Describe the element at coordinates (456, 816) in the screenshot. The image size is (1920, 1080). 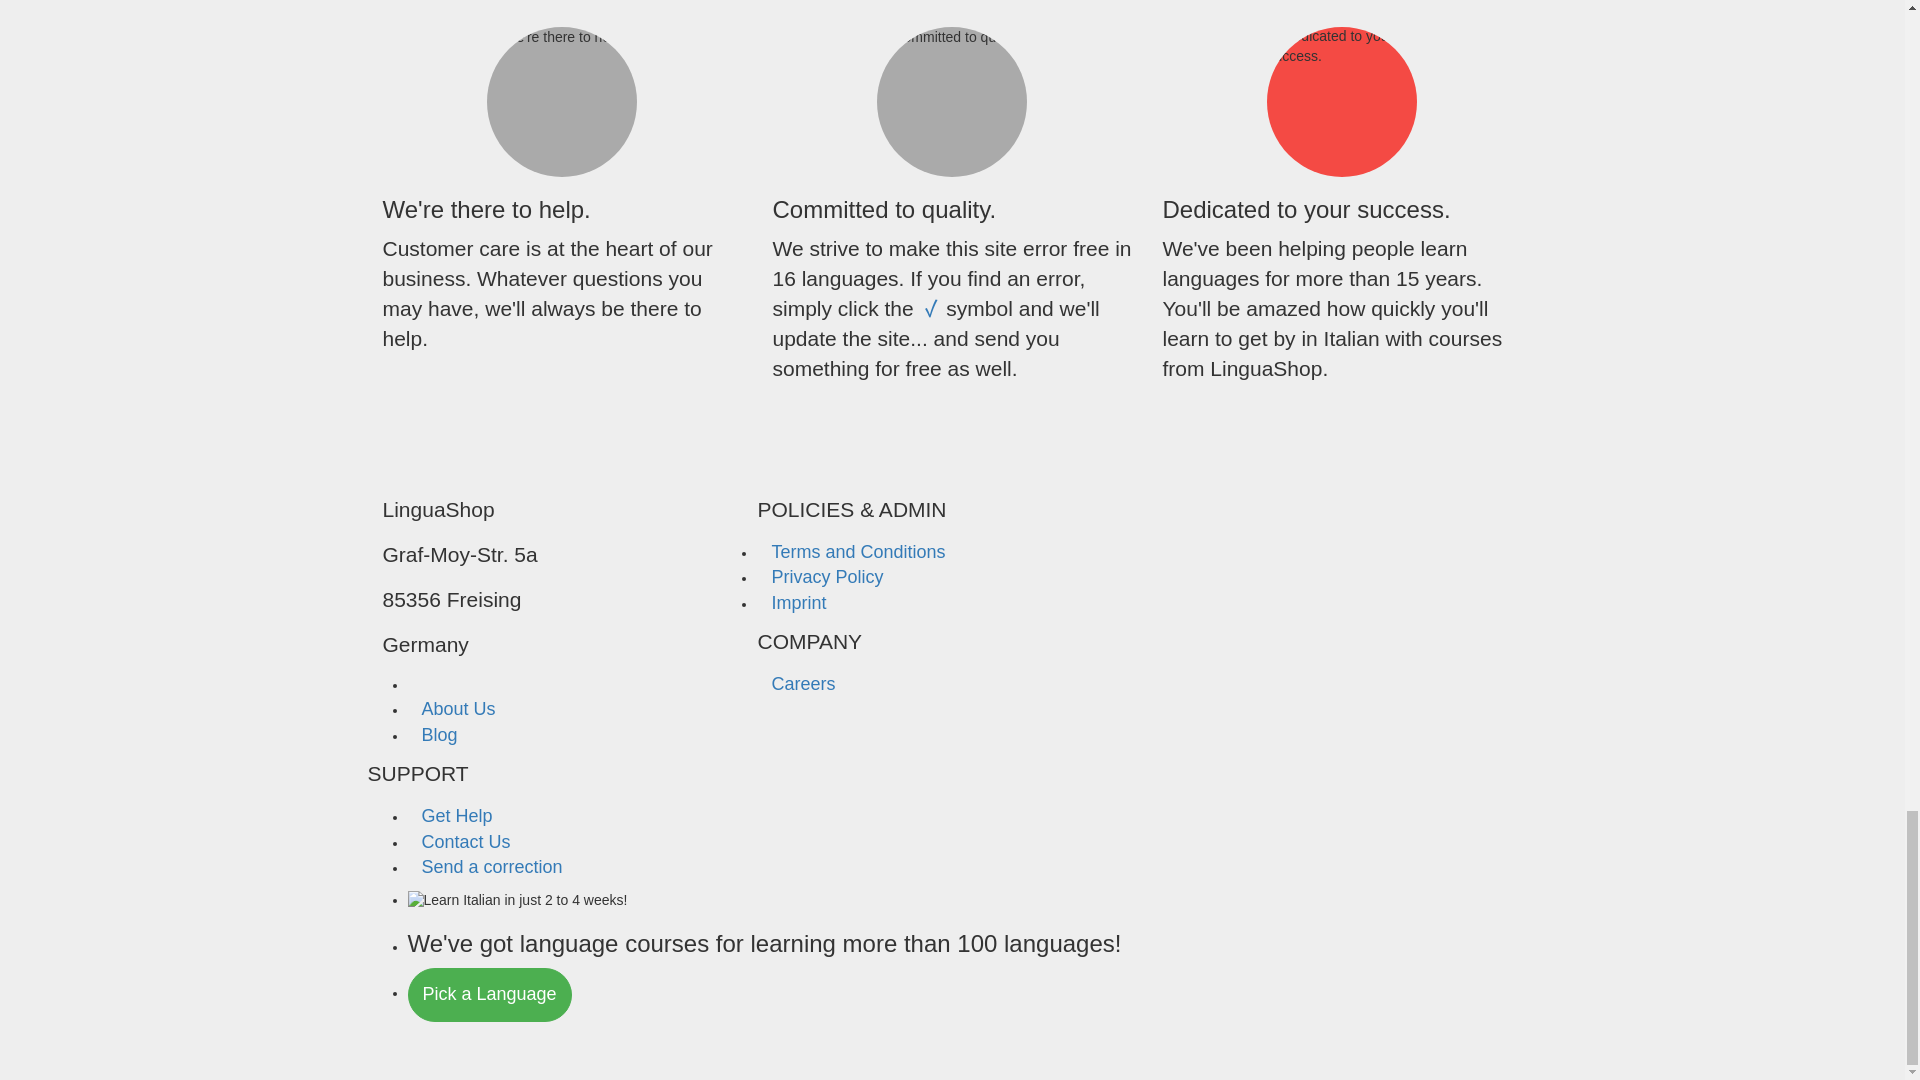
I see `Get Help` at that location.